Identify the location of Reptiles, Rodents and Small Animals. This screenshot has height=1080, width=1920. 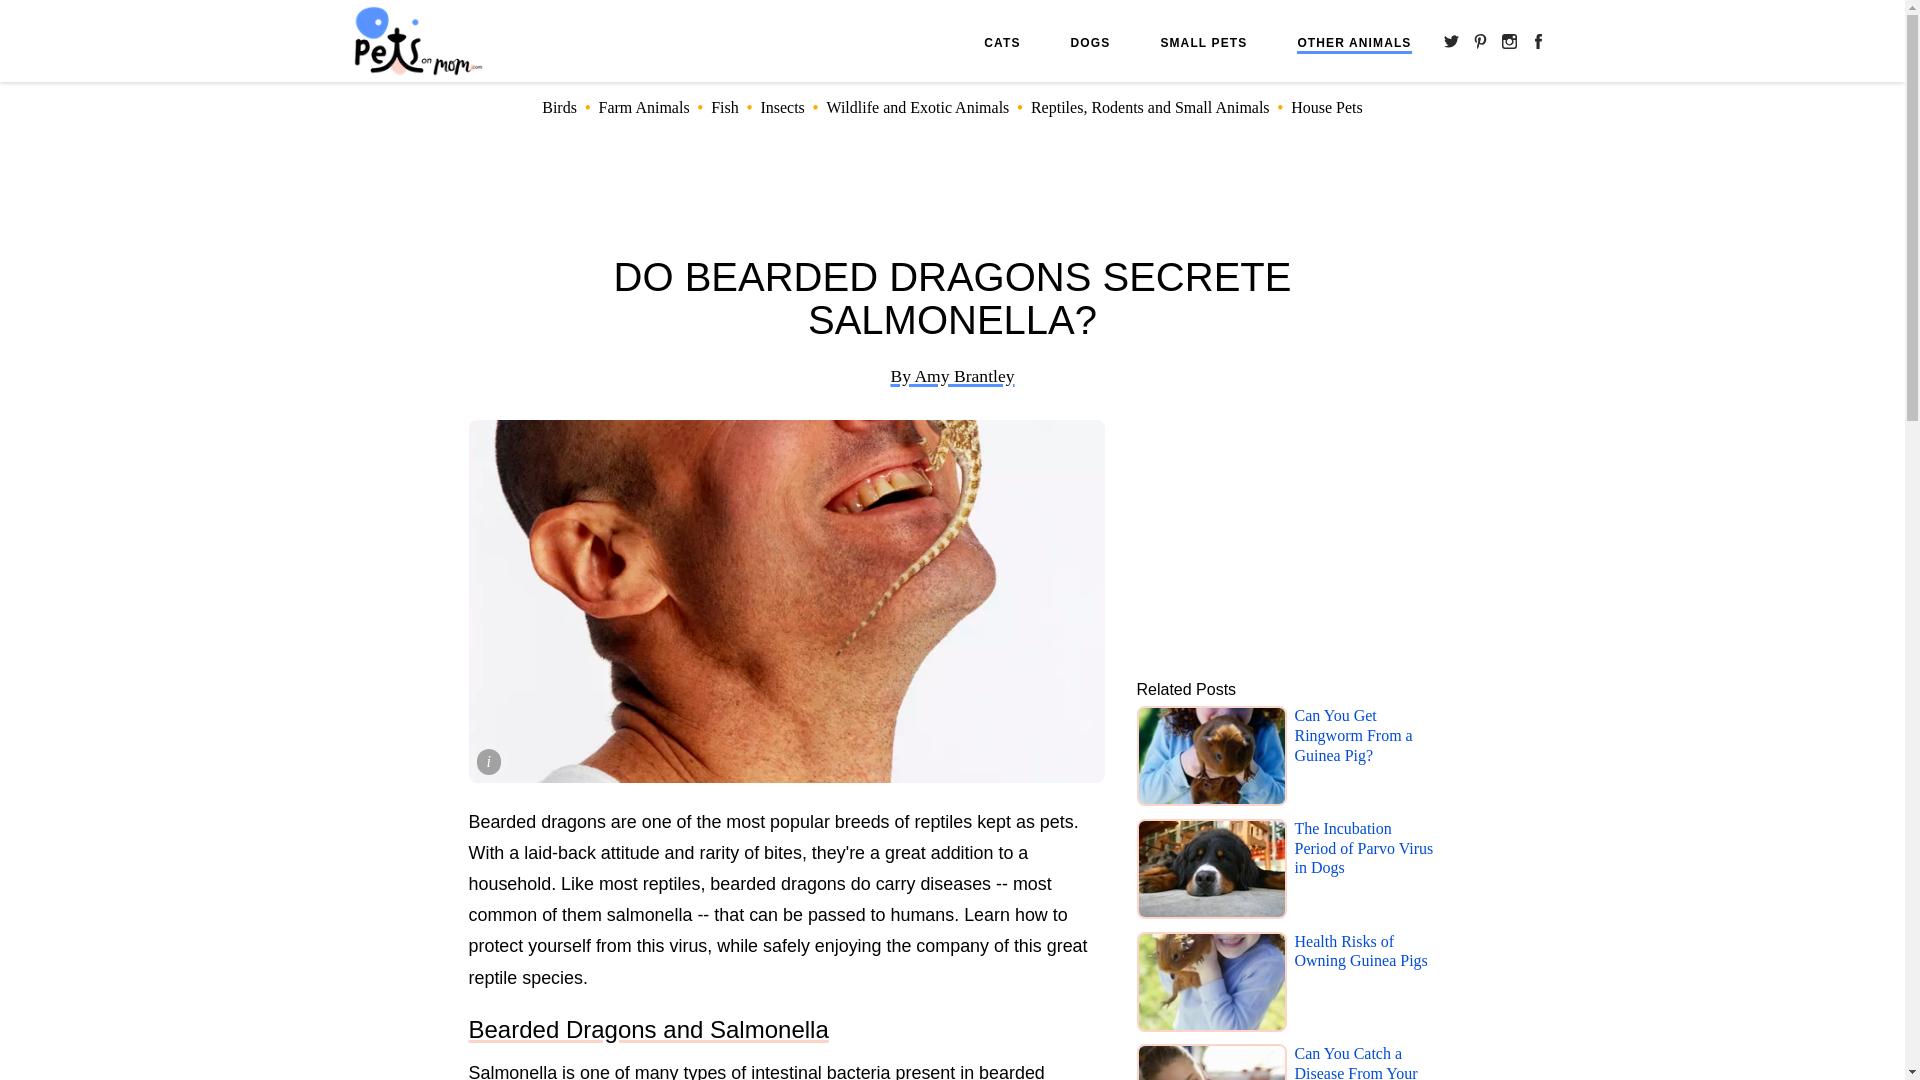
(1150, 107).